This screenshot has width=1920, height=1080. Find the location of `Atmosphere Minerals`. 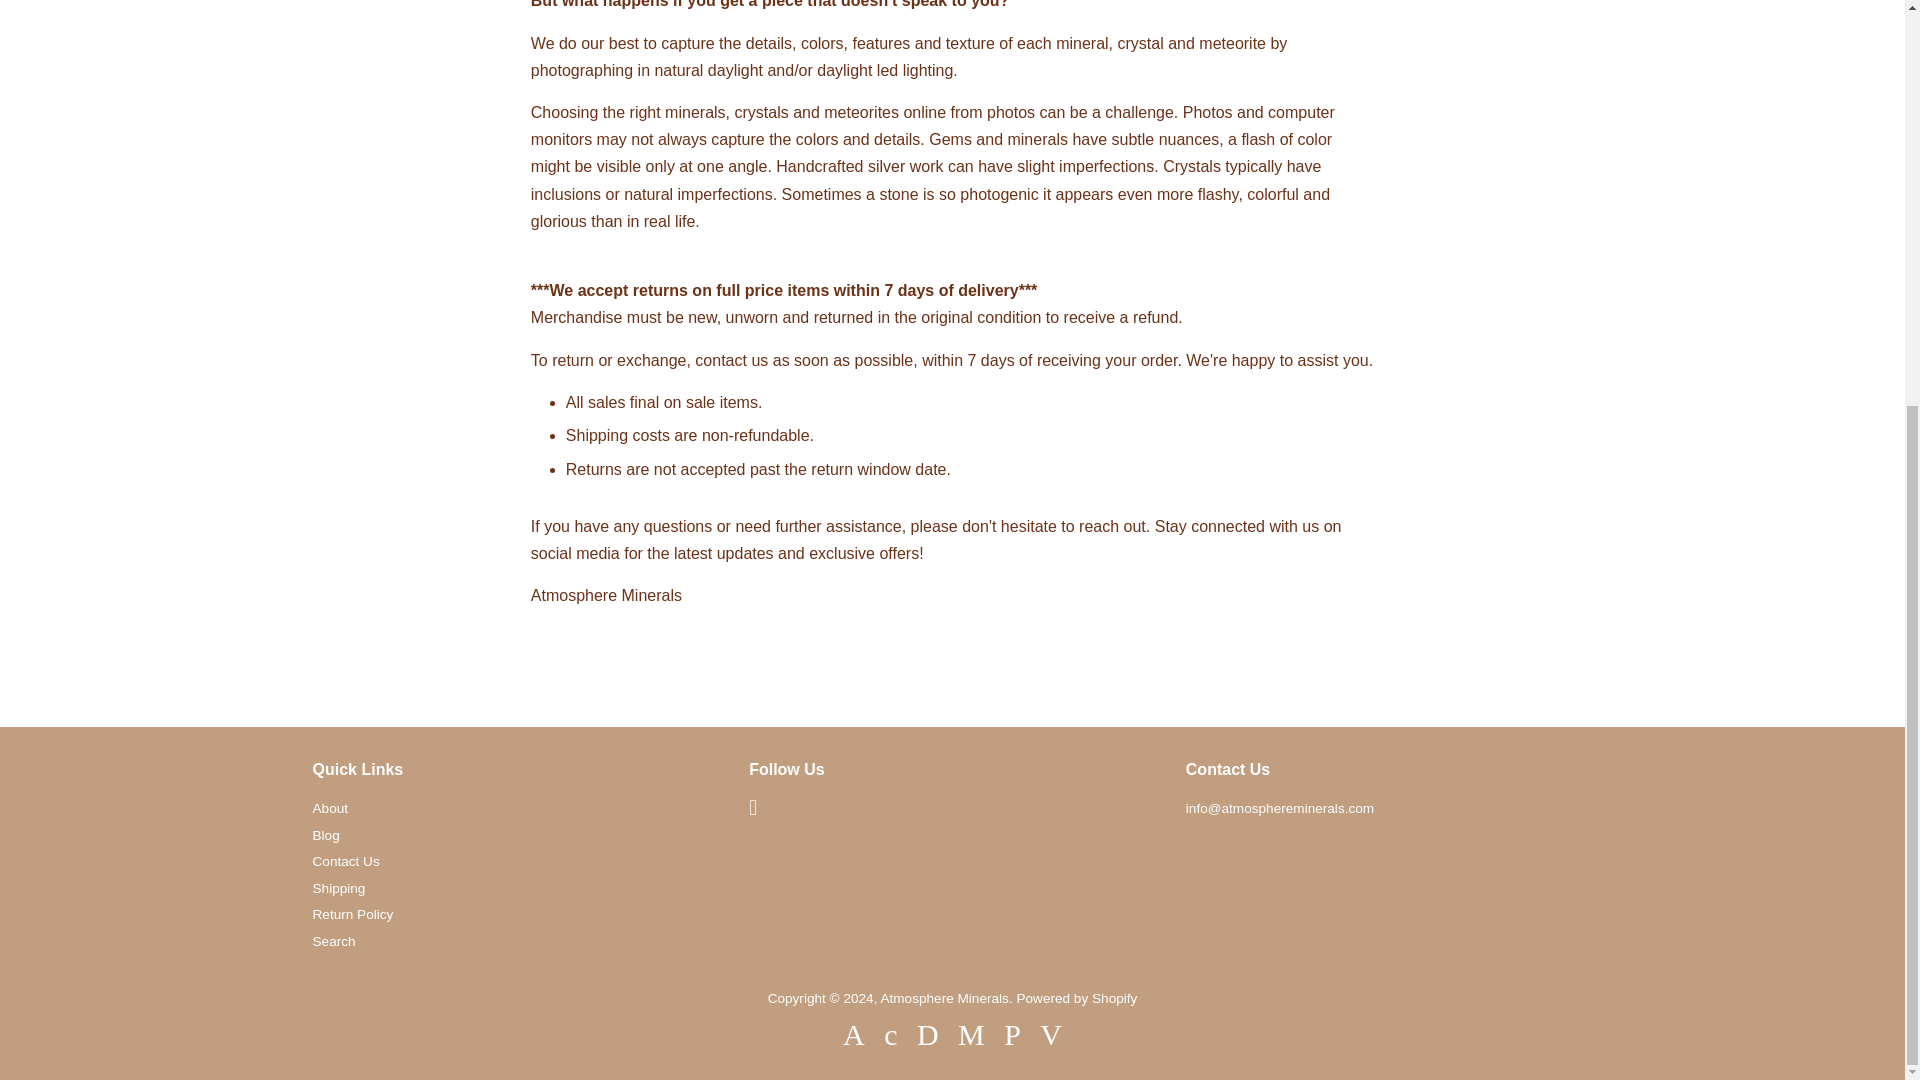

Atmosphere Minerals is located at coordinates (944, 998).